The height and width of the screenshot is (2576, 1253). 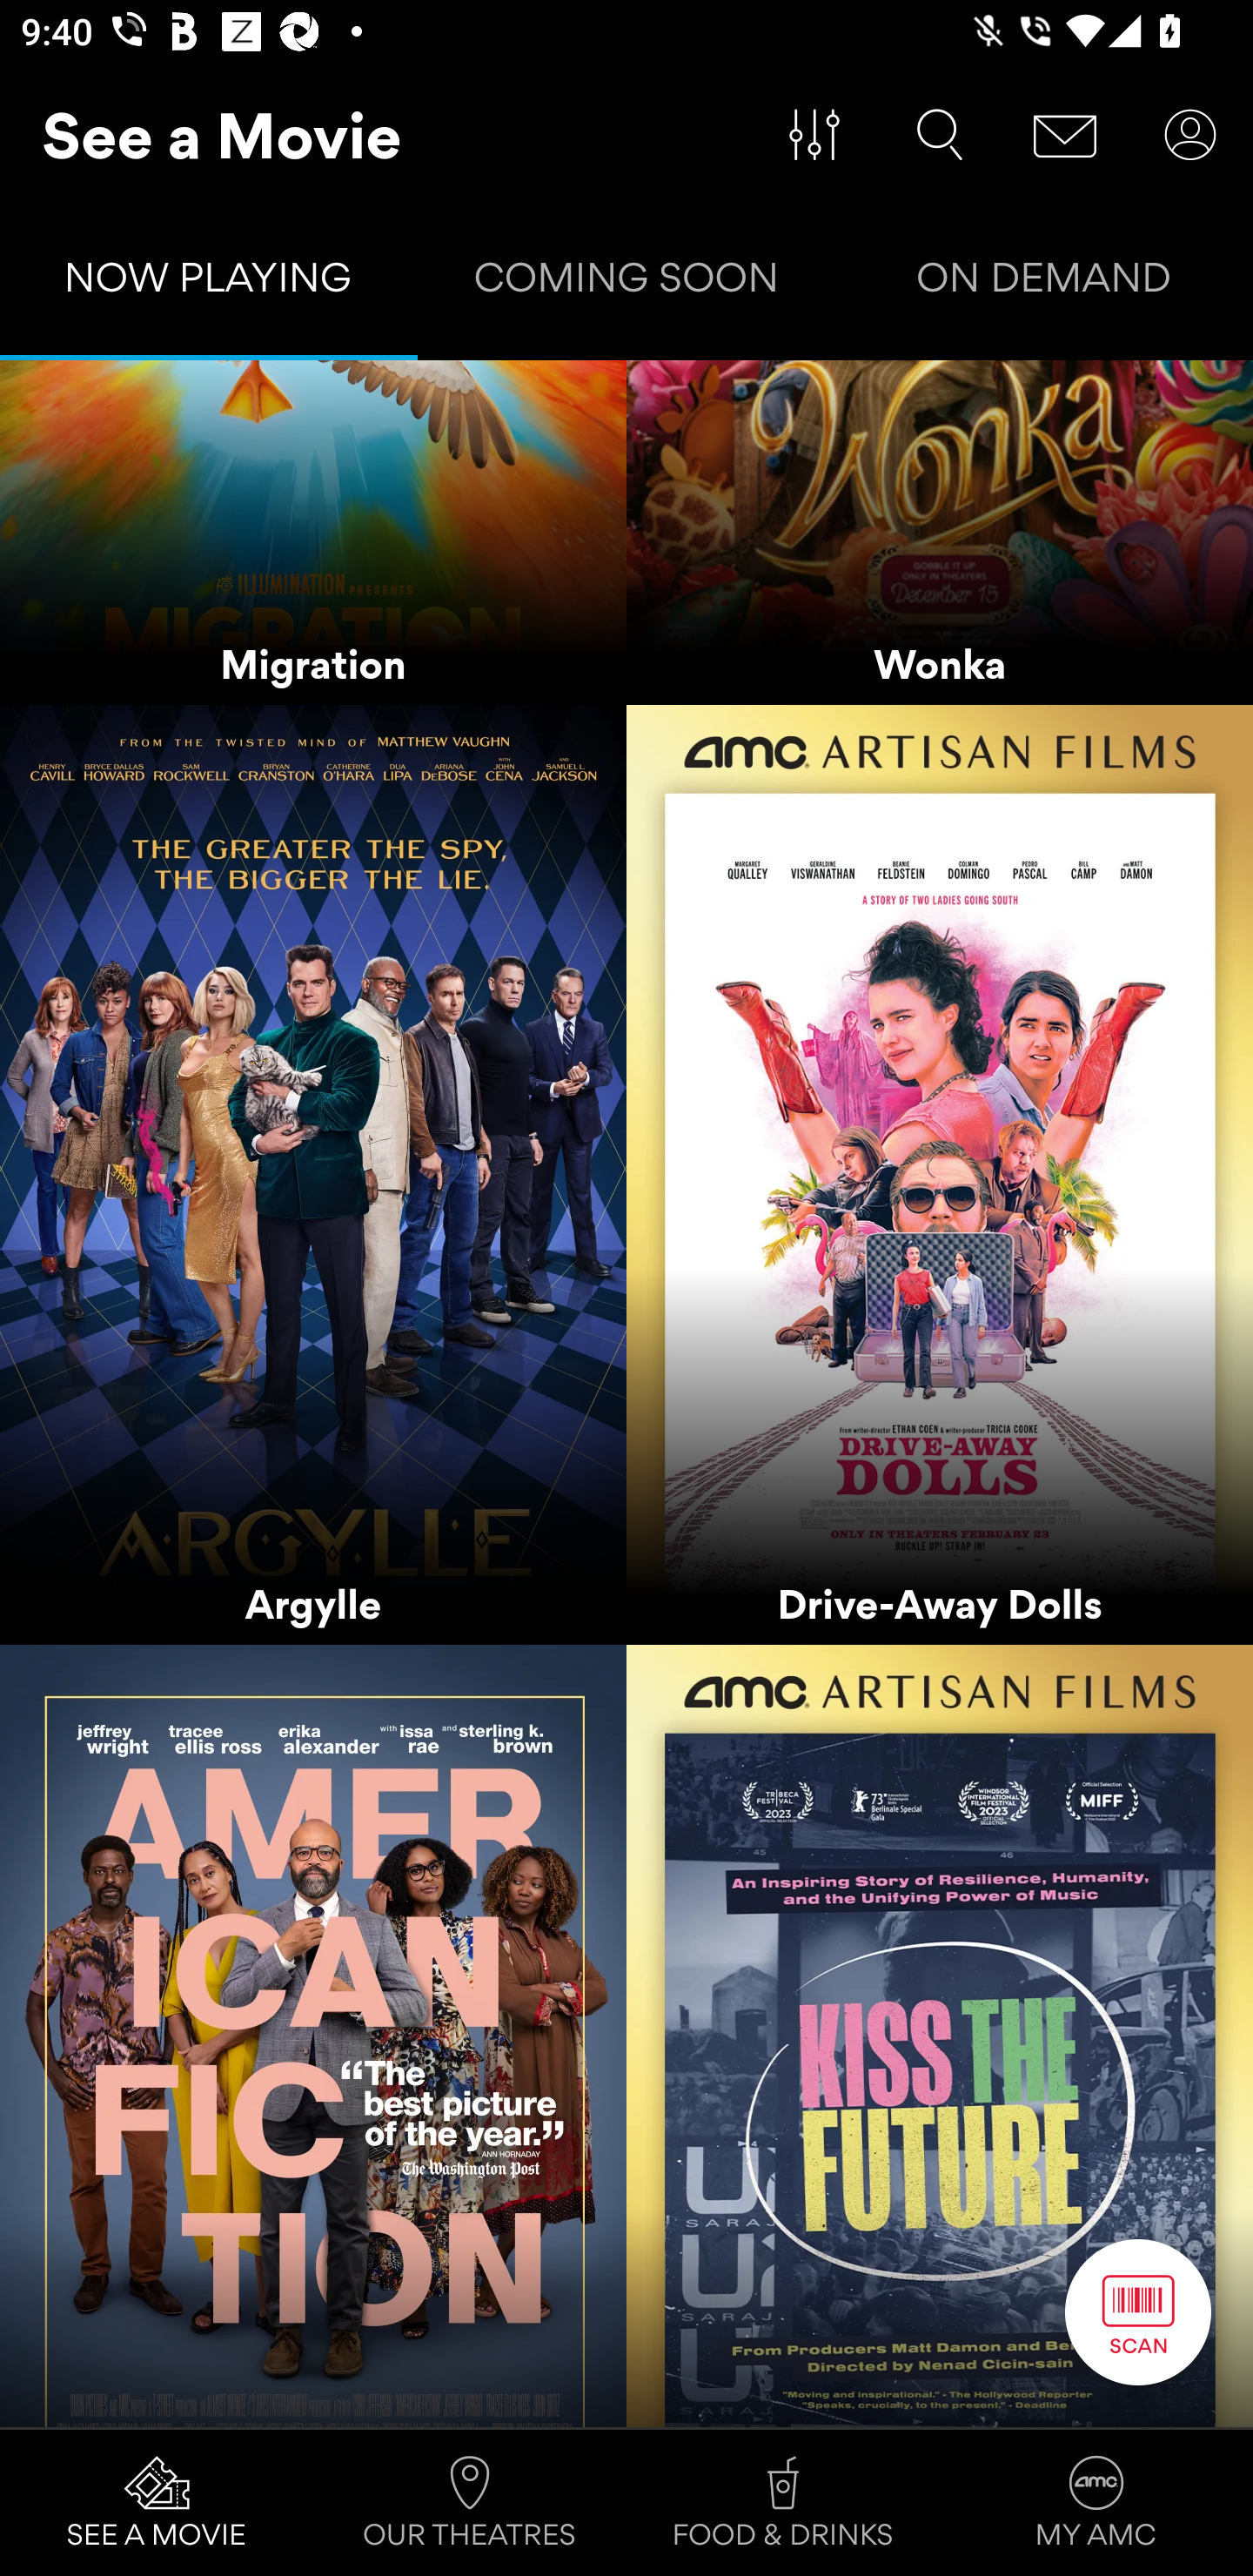 I want to click on Argylle, so click(x=313, y=1176).